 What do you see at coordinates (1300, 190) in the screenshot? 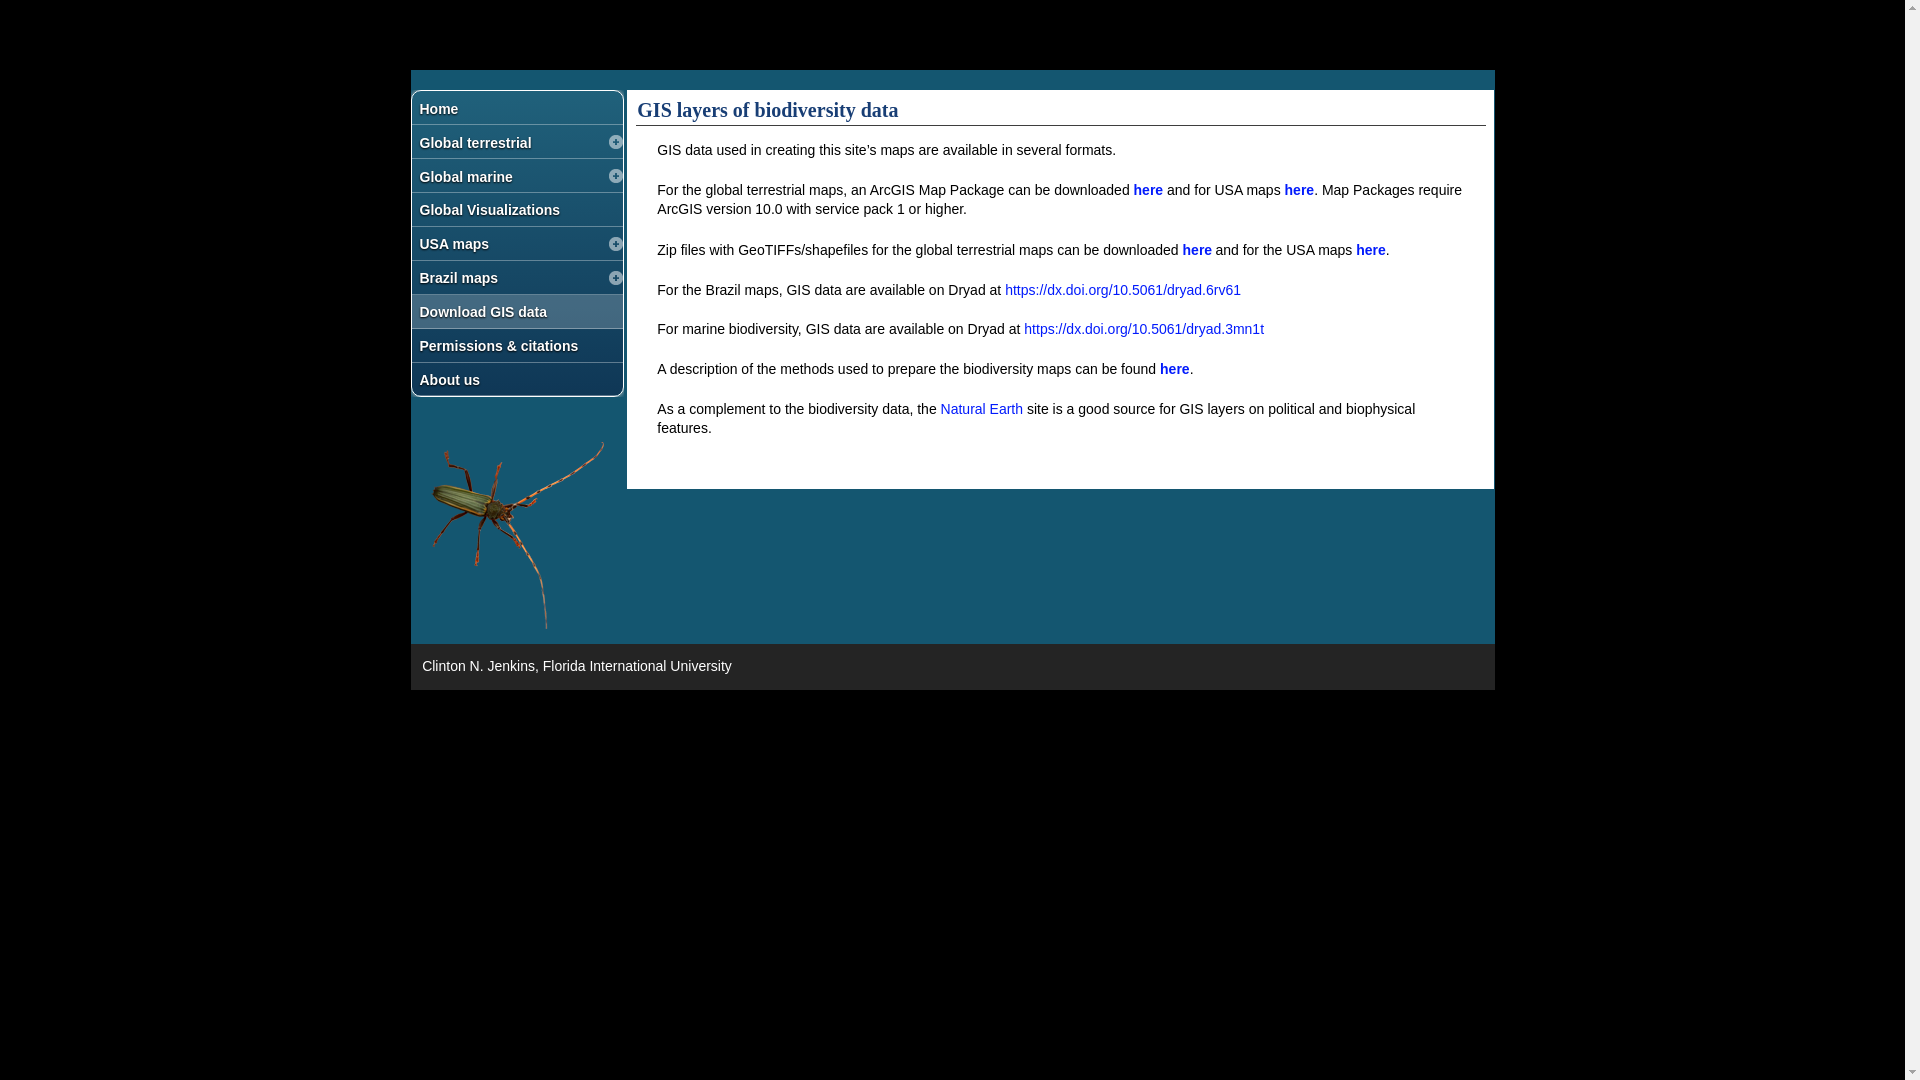
I see `here` at bounding box center [1300, 190].